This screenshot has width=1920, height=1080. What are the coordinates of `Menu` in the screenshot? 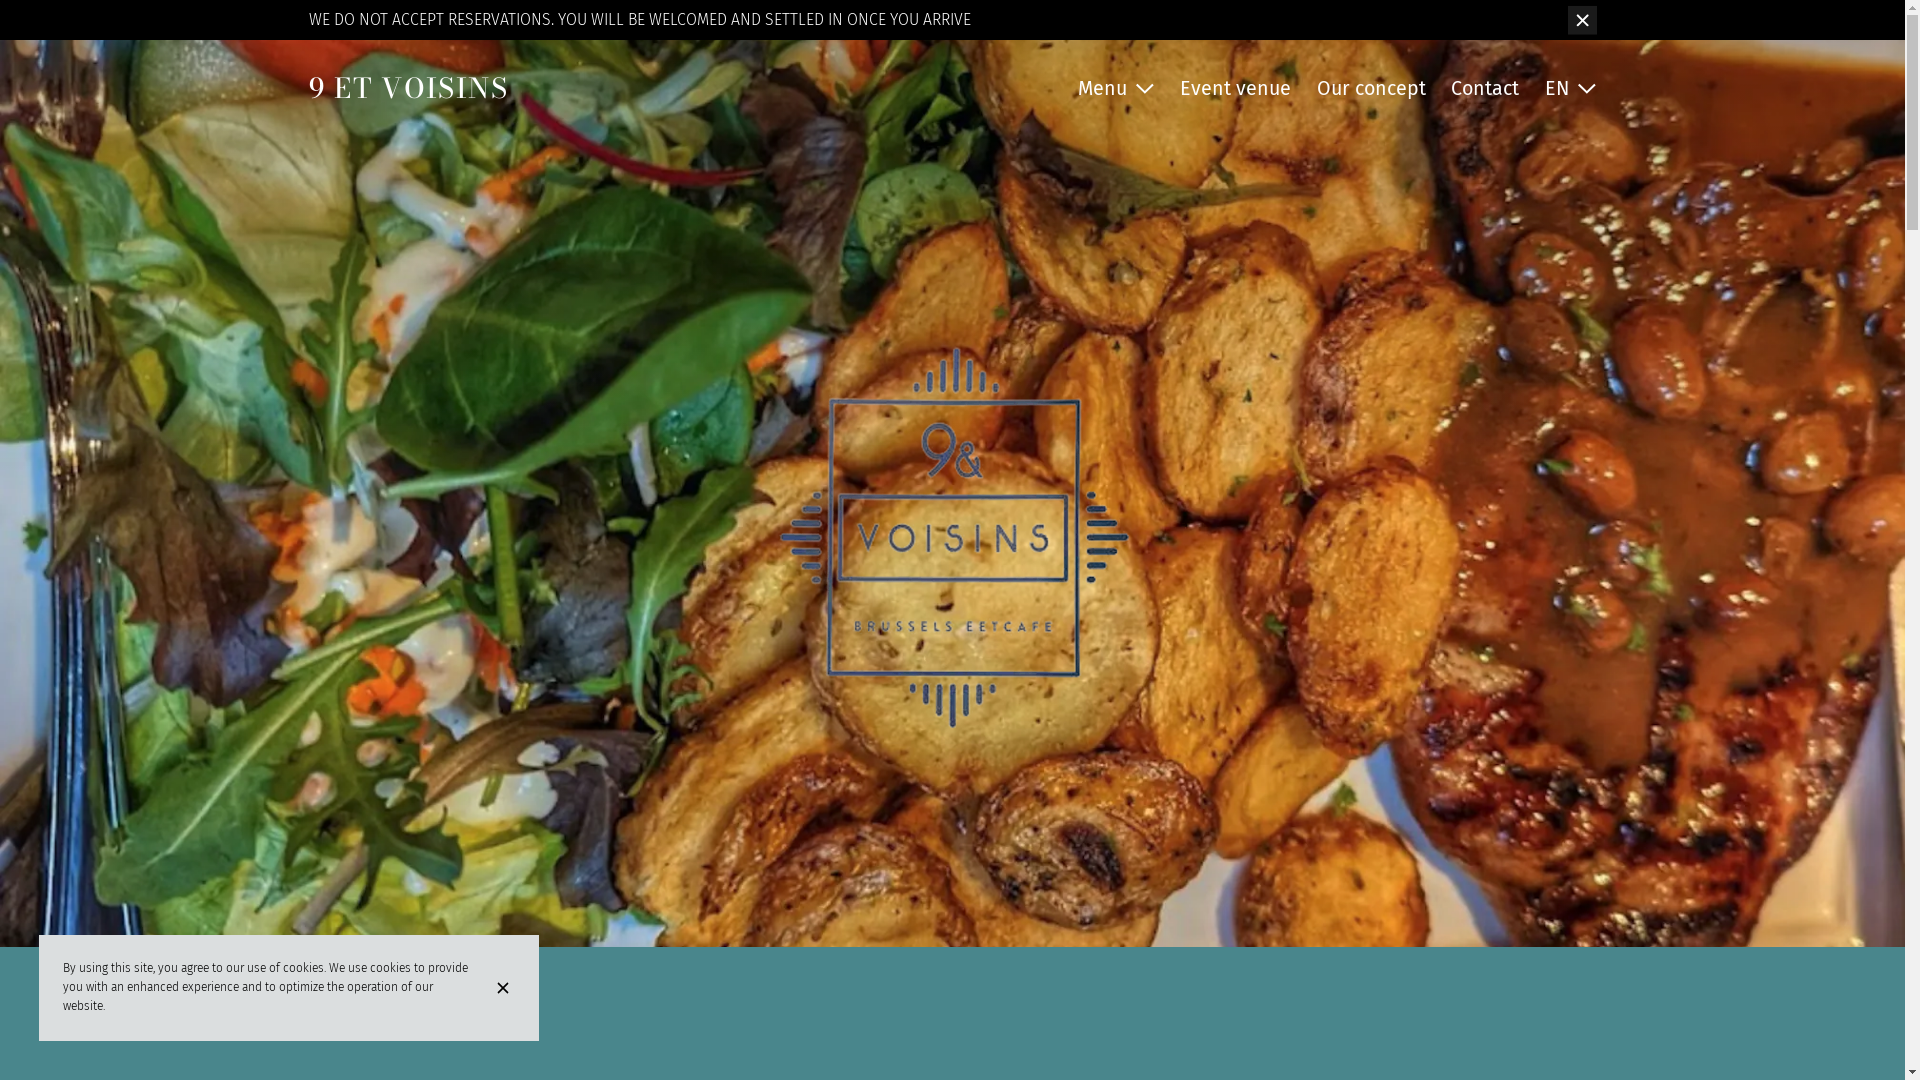 It's located at (1116, 89).